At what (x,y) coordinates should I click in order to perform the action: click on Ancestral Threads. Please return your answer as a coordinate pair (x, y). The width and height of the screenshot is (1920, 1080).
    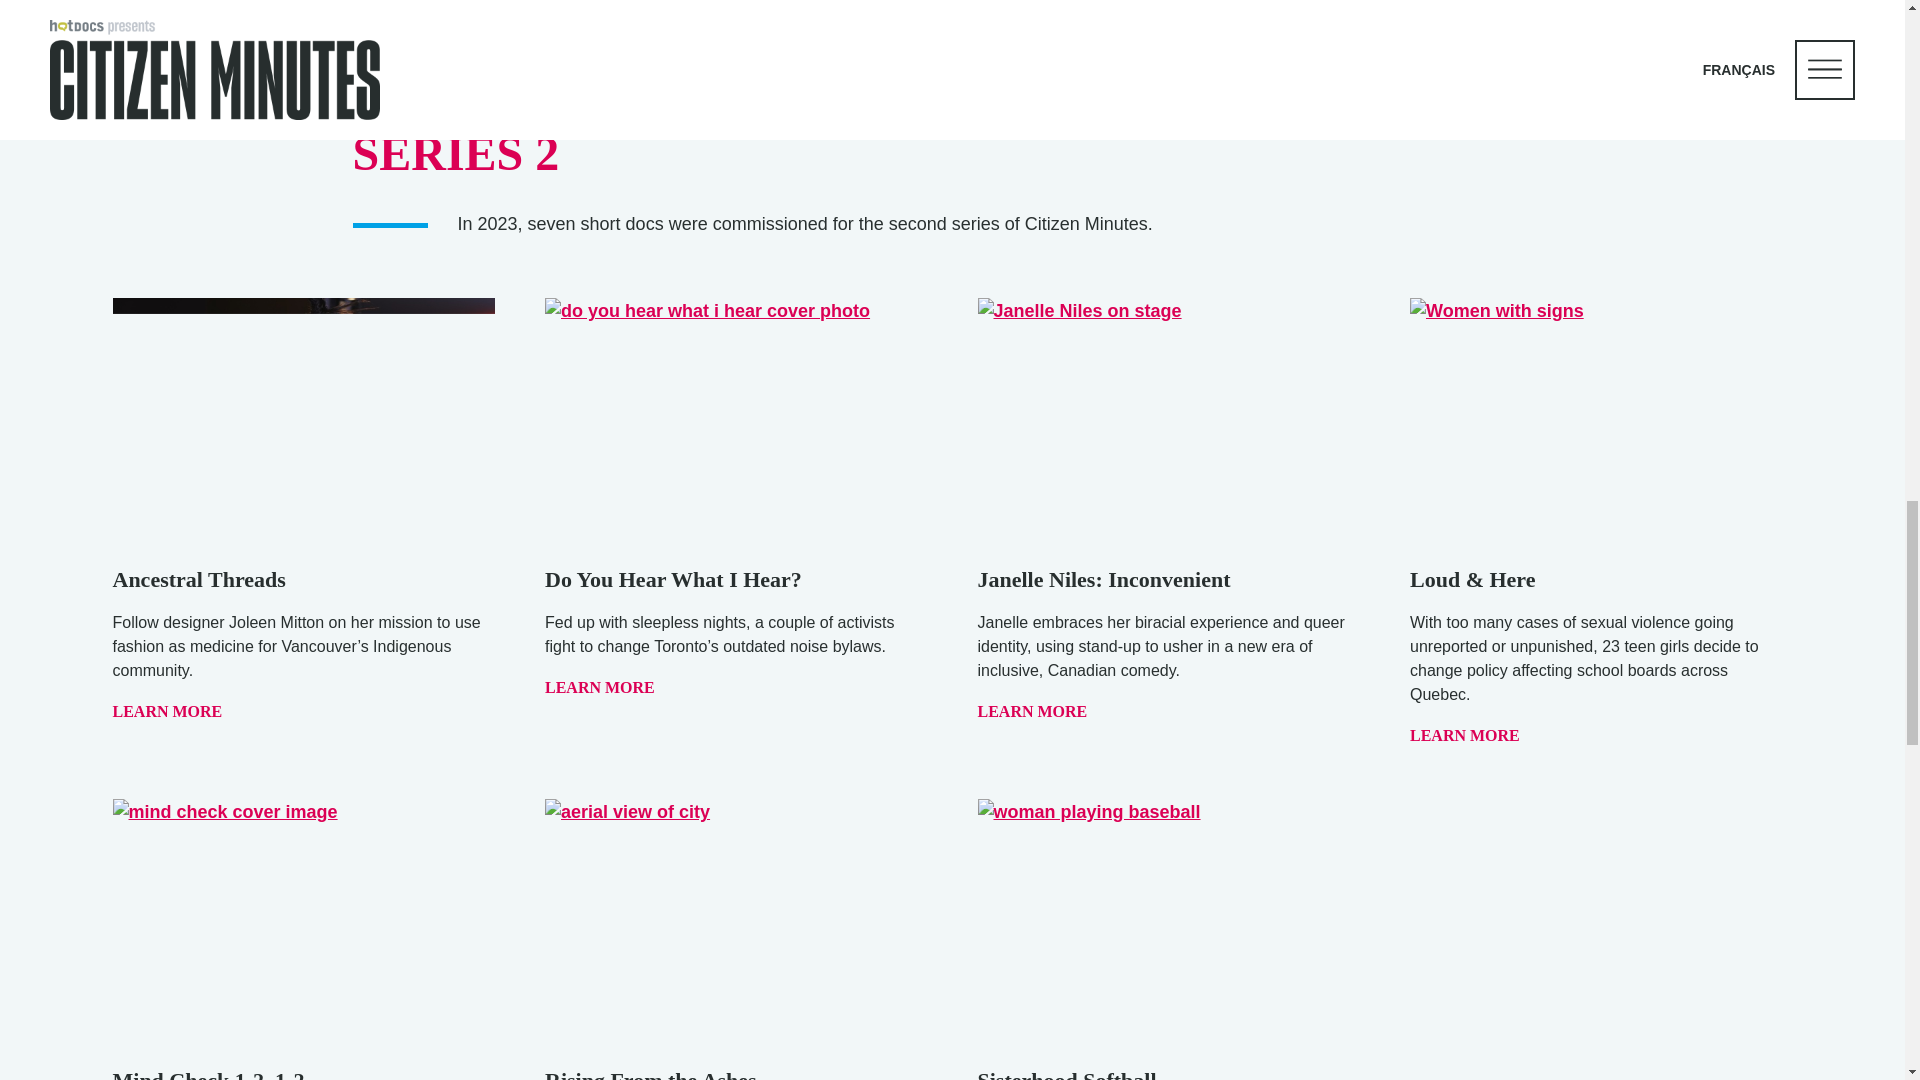
    Looking at the image, I should click on (198, 579).